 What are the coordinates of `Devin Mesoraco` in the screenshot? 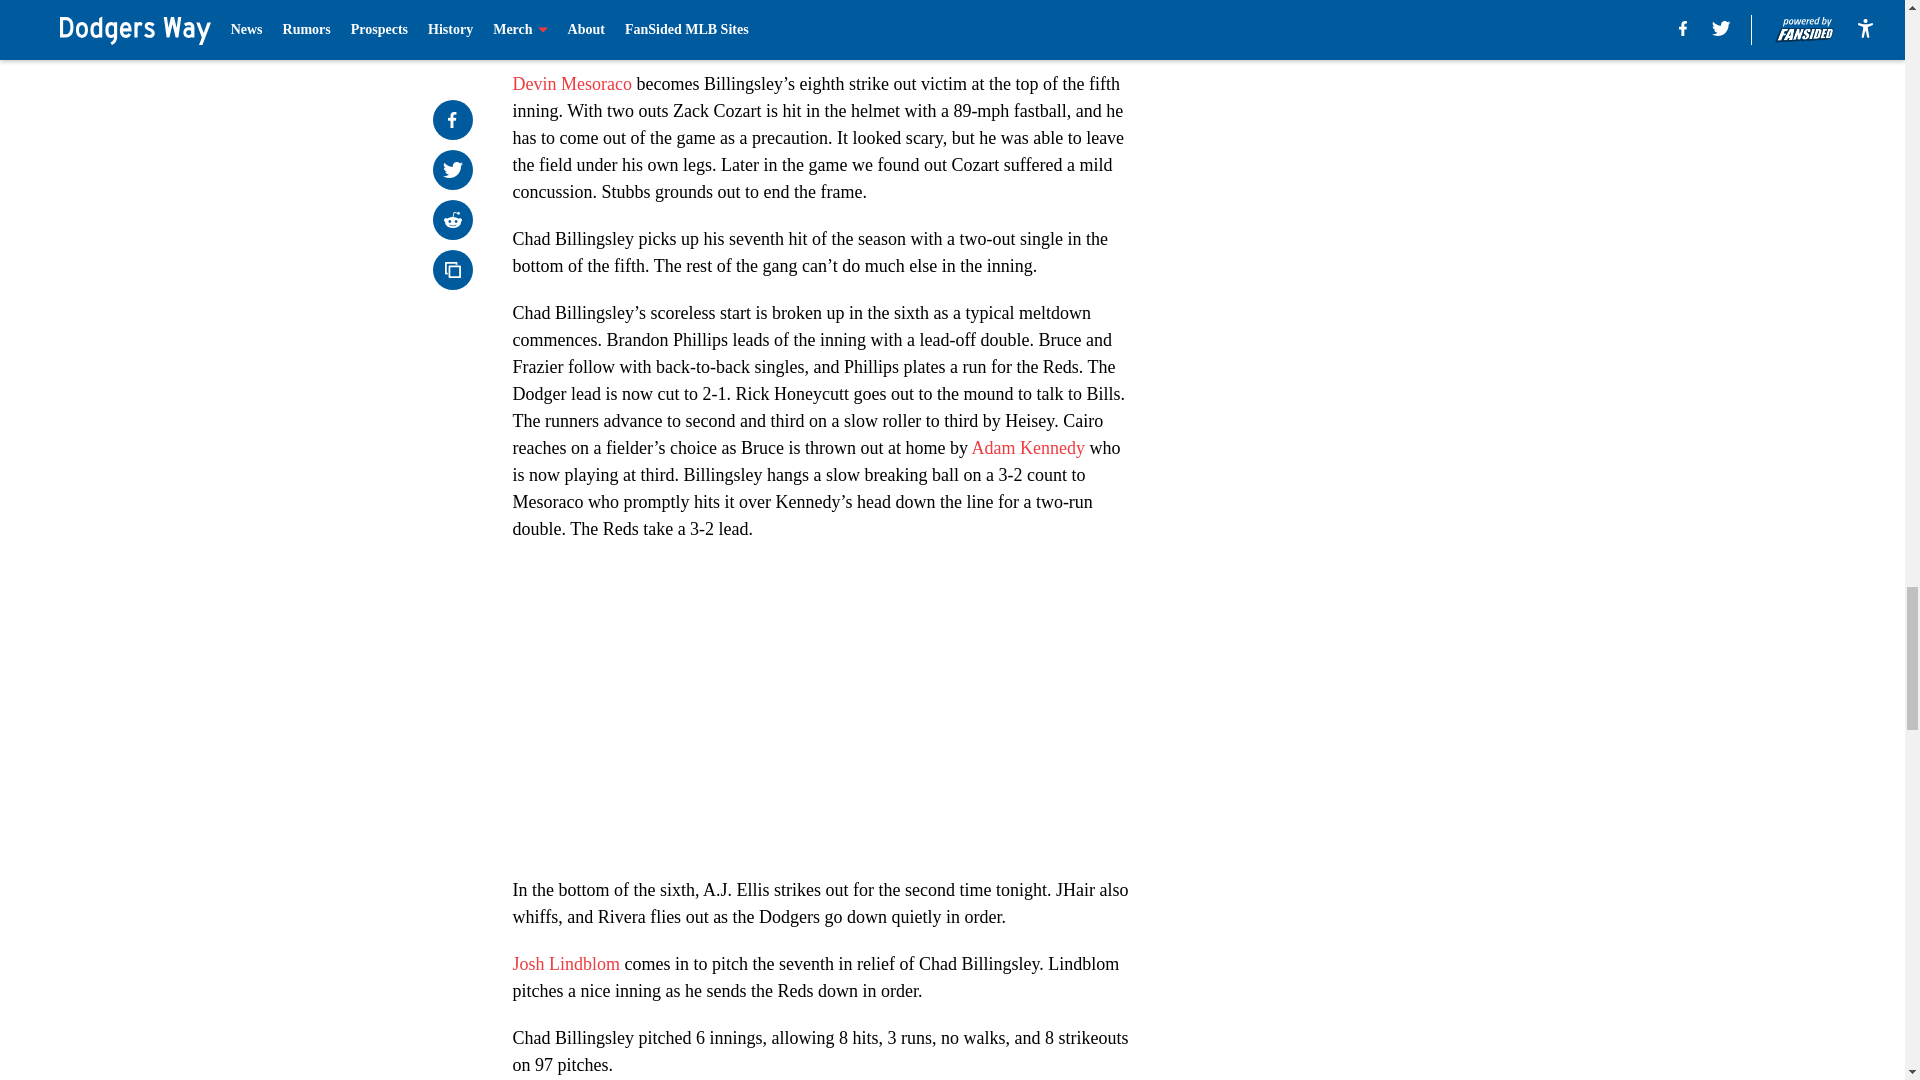 It's located at (572, 84).